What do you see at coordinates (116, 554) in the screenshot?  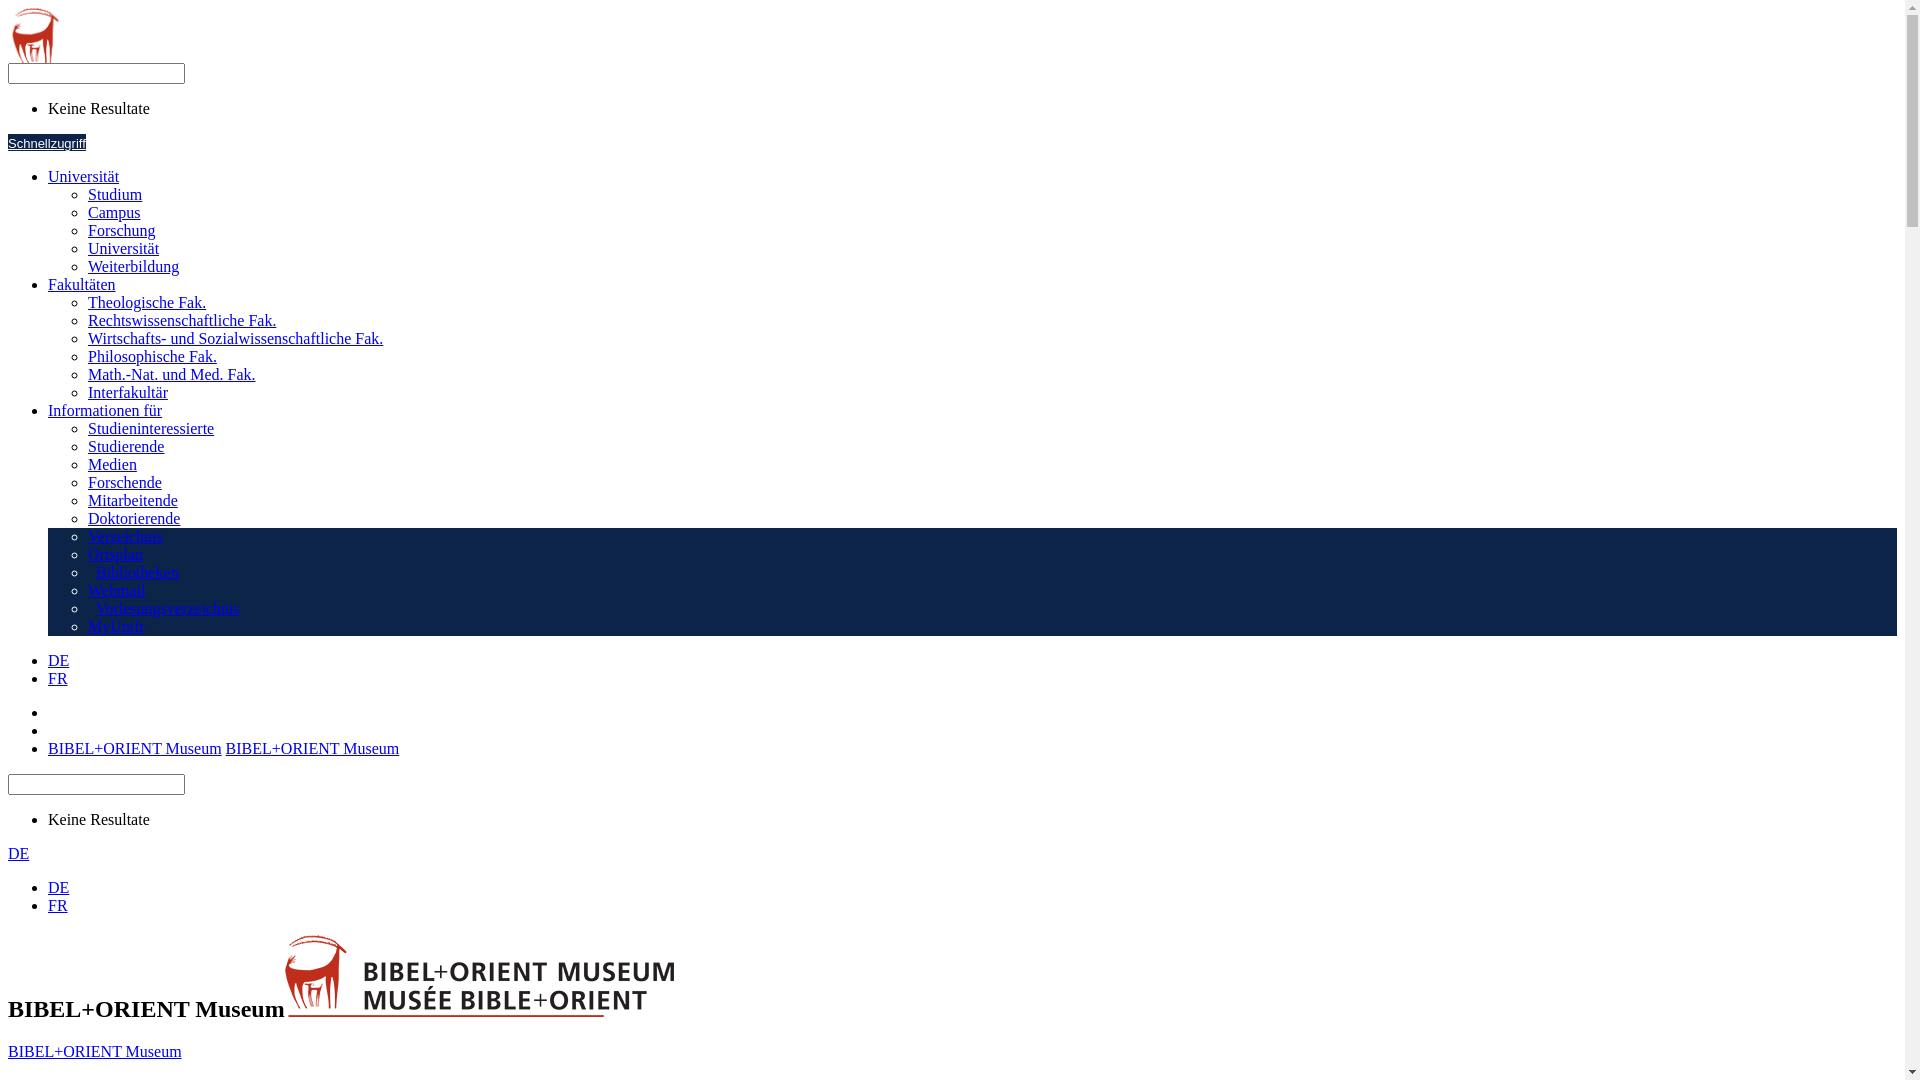 I see `Ortsplan` at bounding box center [116, 554].